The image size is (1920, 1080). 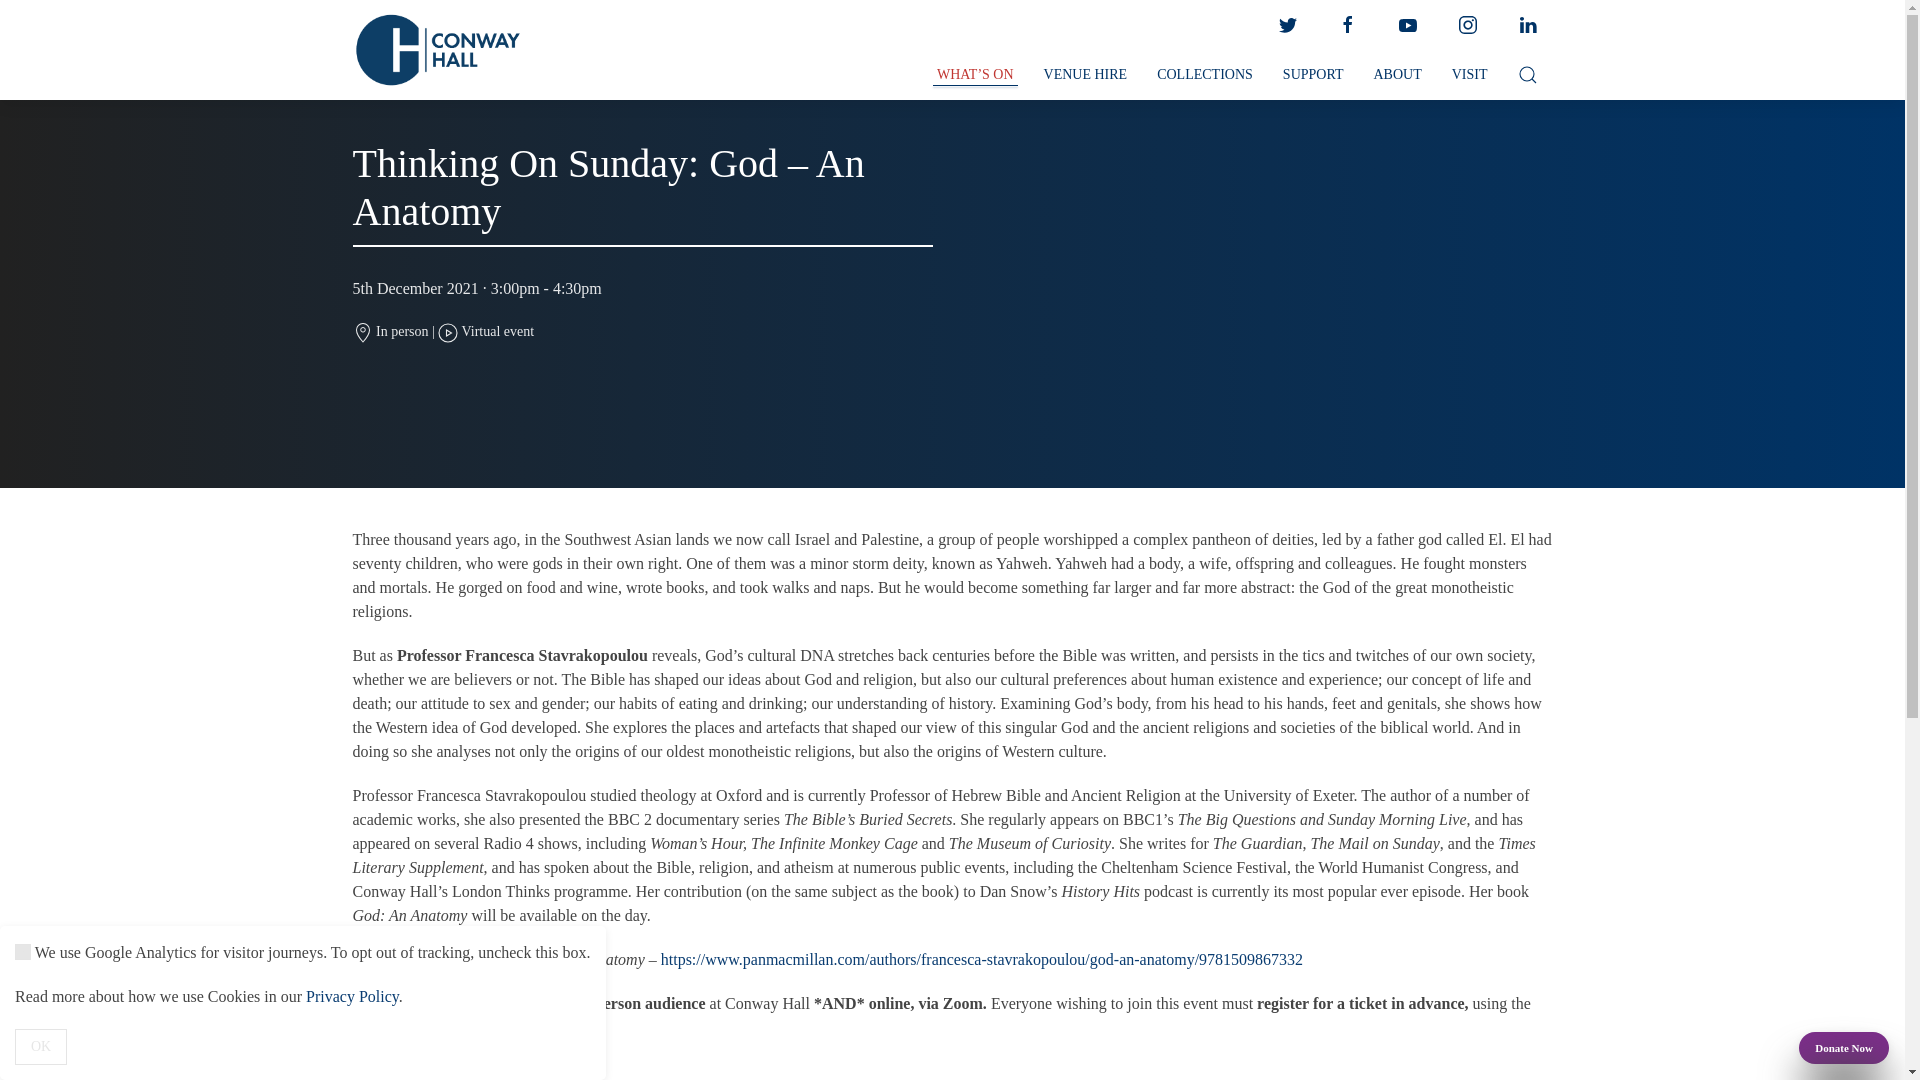 What do you see at coordinates (22, 952) in the screenshot?
I see `on` at bounding box center [22, 952].